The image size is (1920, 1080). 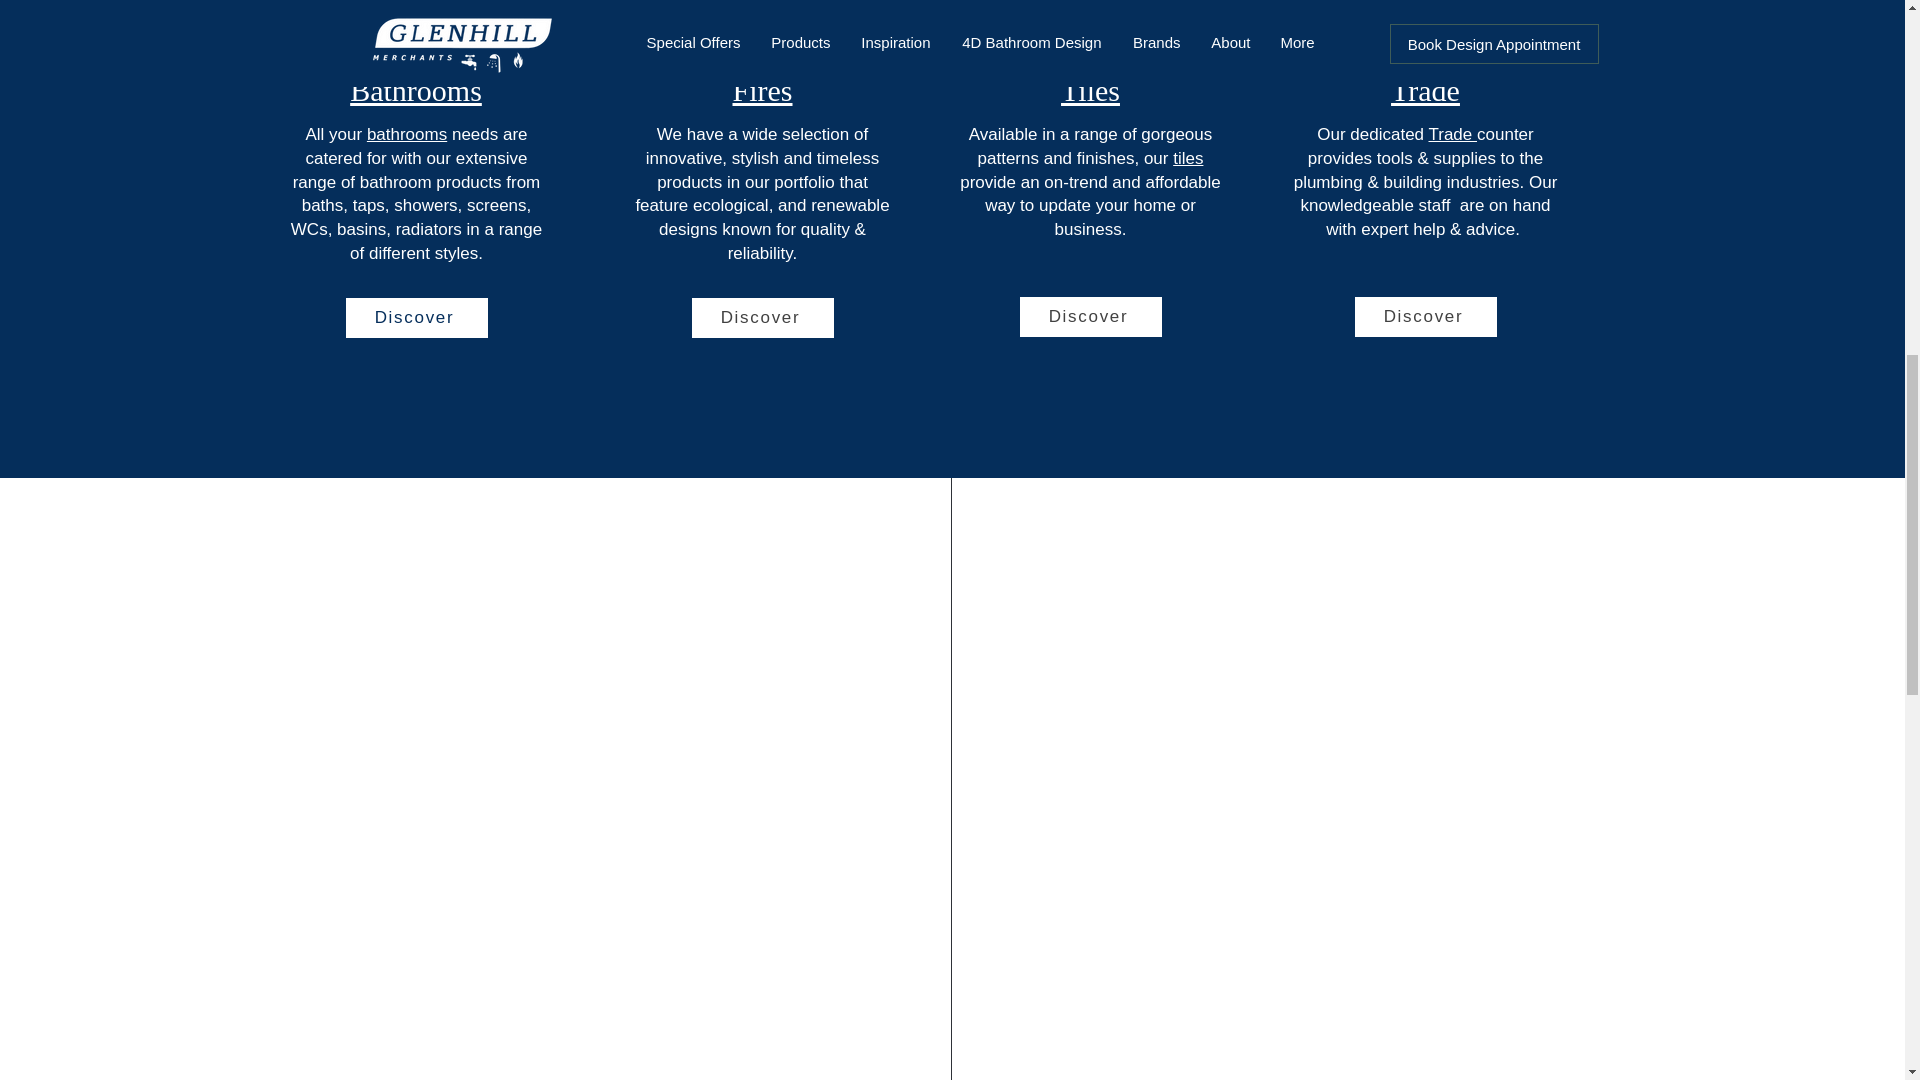 I want to click on tiles, so click(x=1188, y=158).